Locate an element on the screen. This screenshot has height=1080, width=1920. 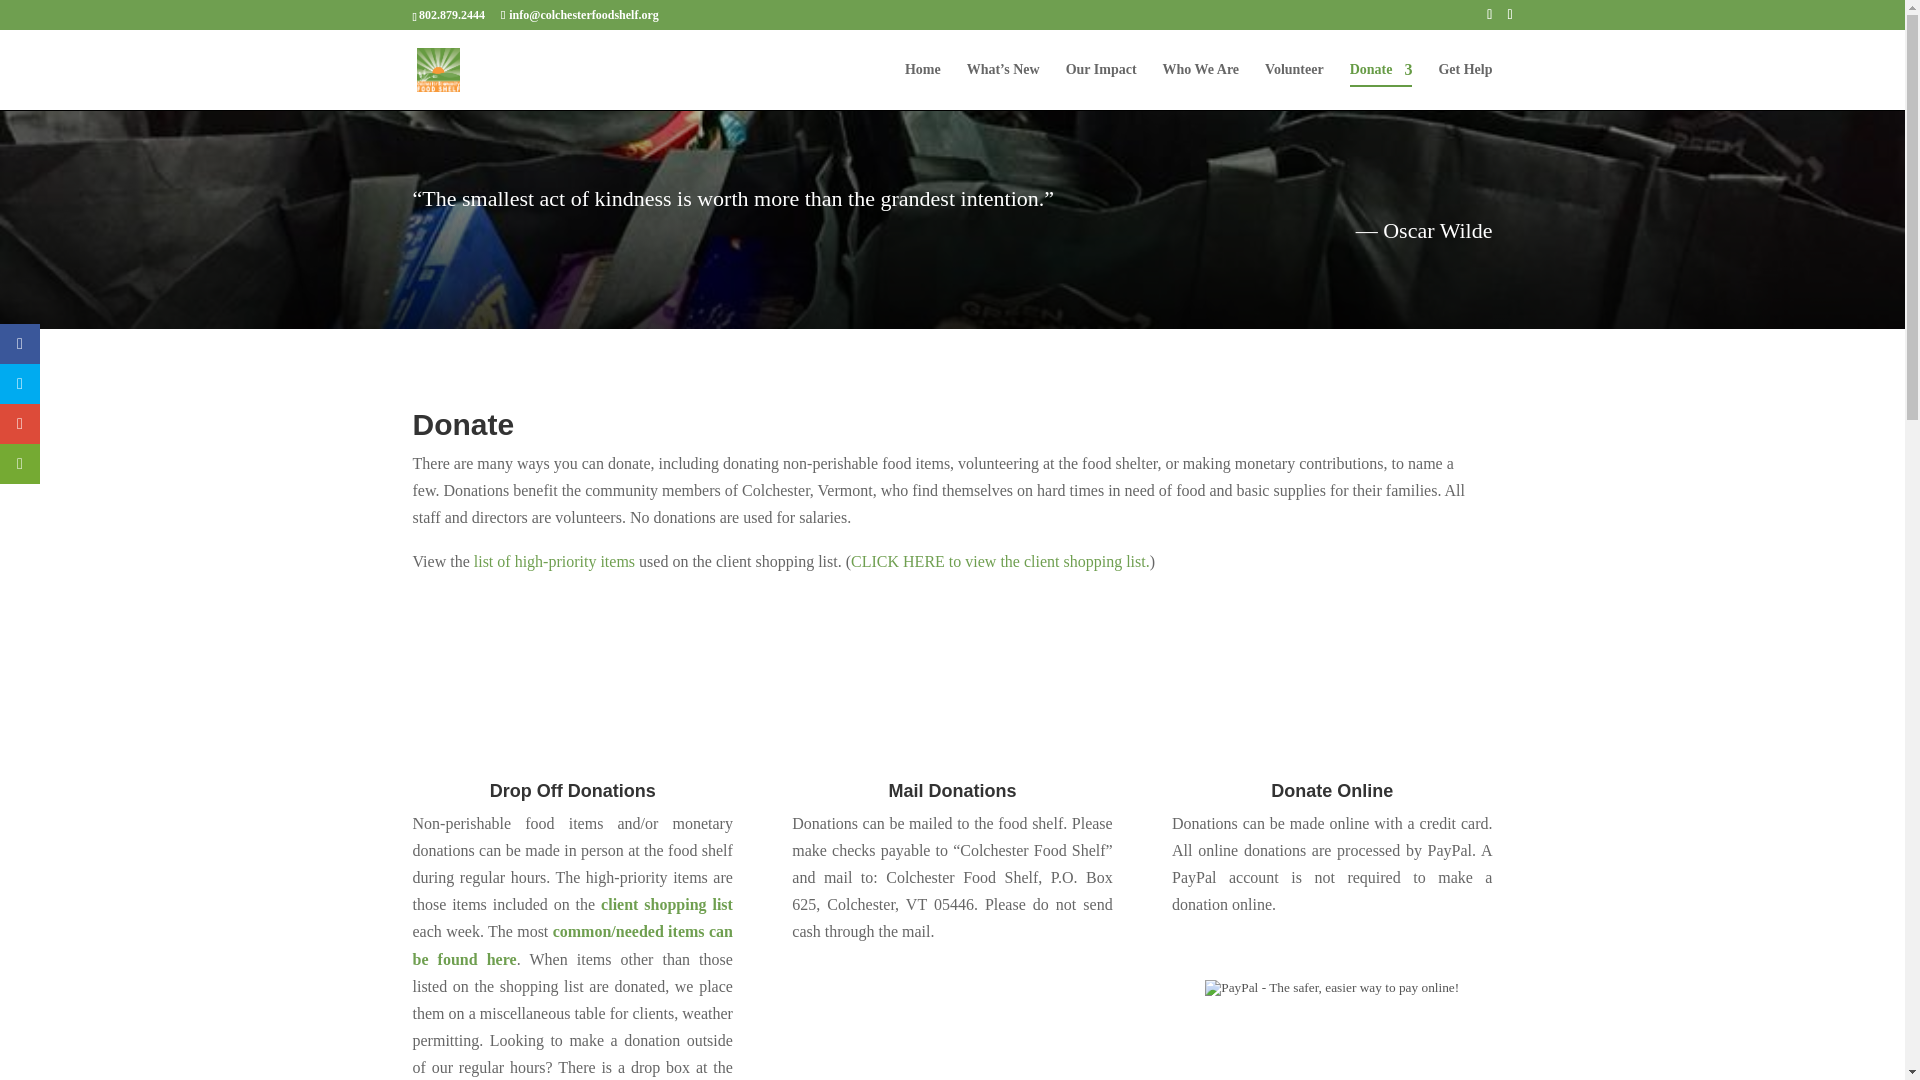
Get Help is located at coordinates (1464, 86).